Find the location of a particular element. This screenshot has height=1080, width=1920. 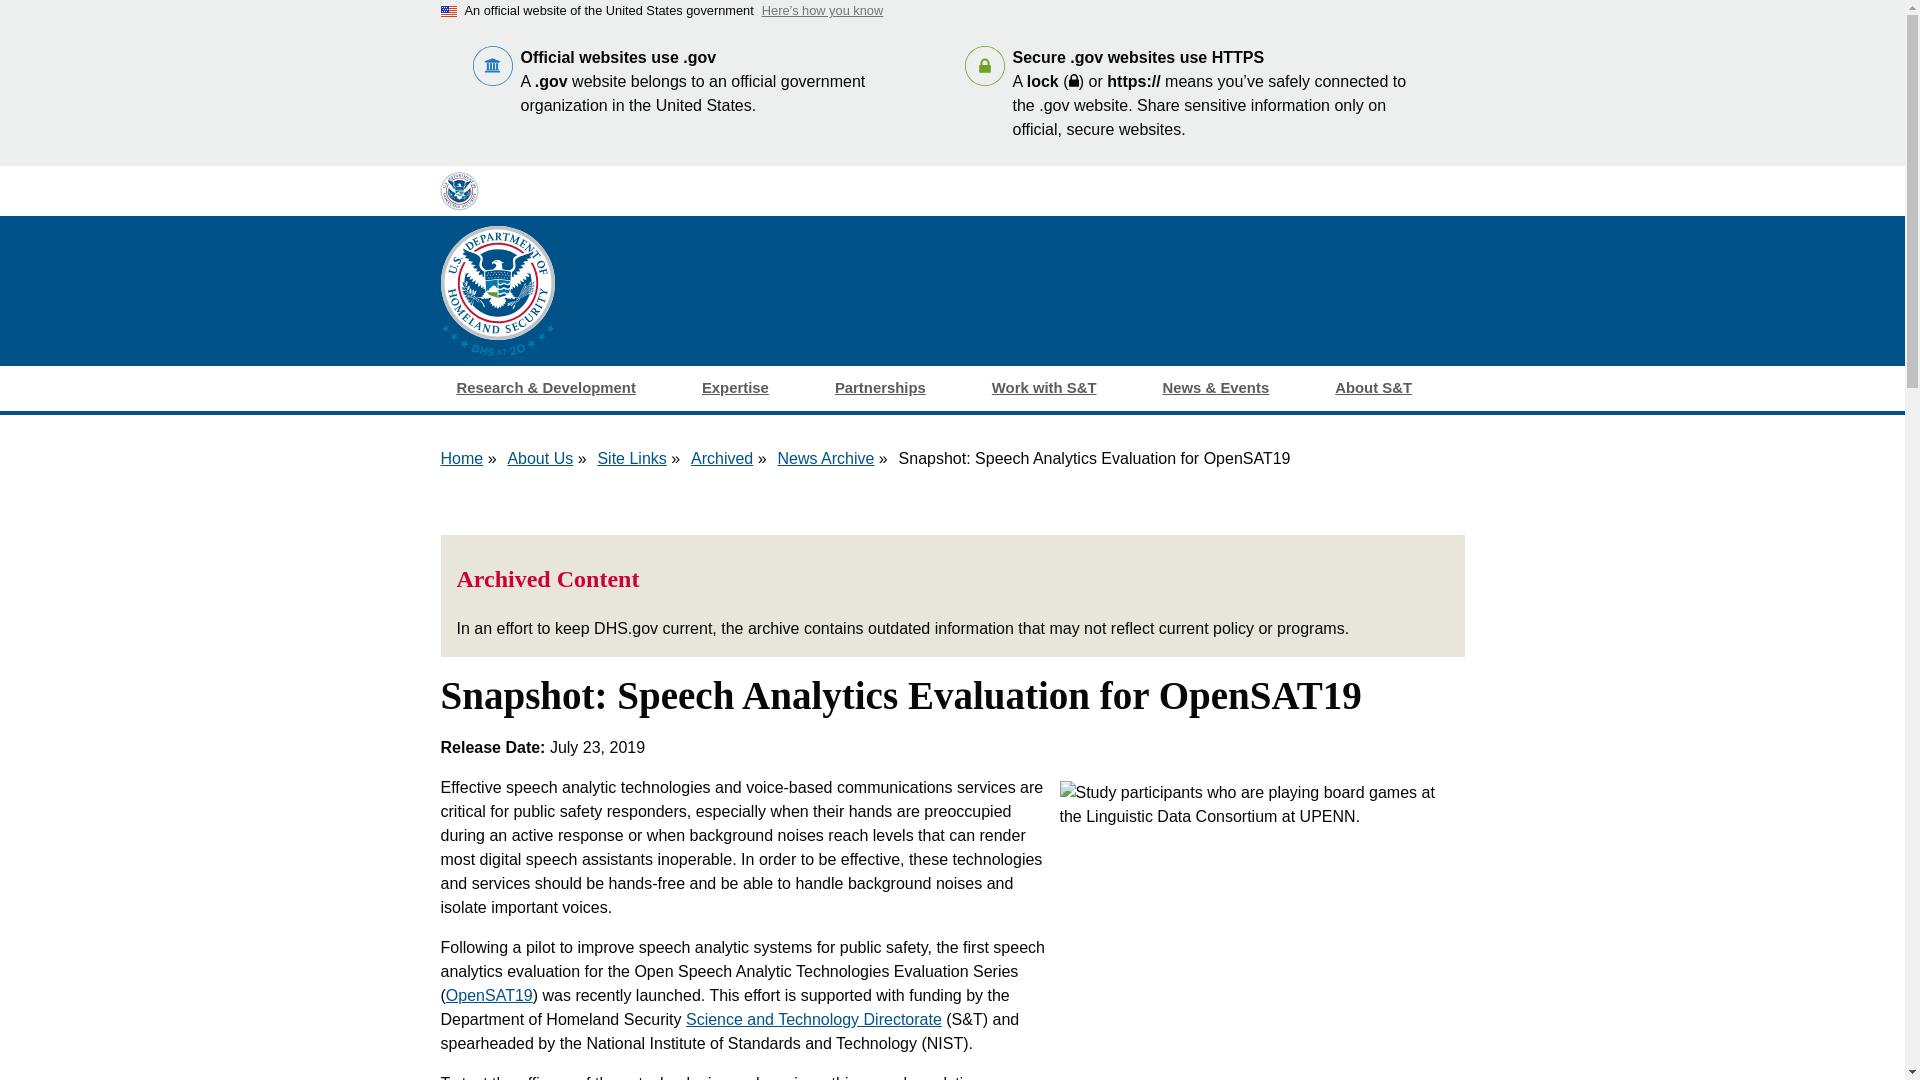

News Archive is located at coordinates (825, 458).